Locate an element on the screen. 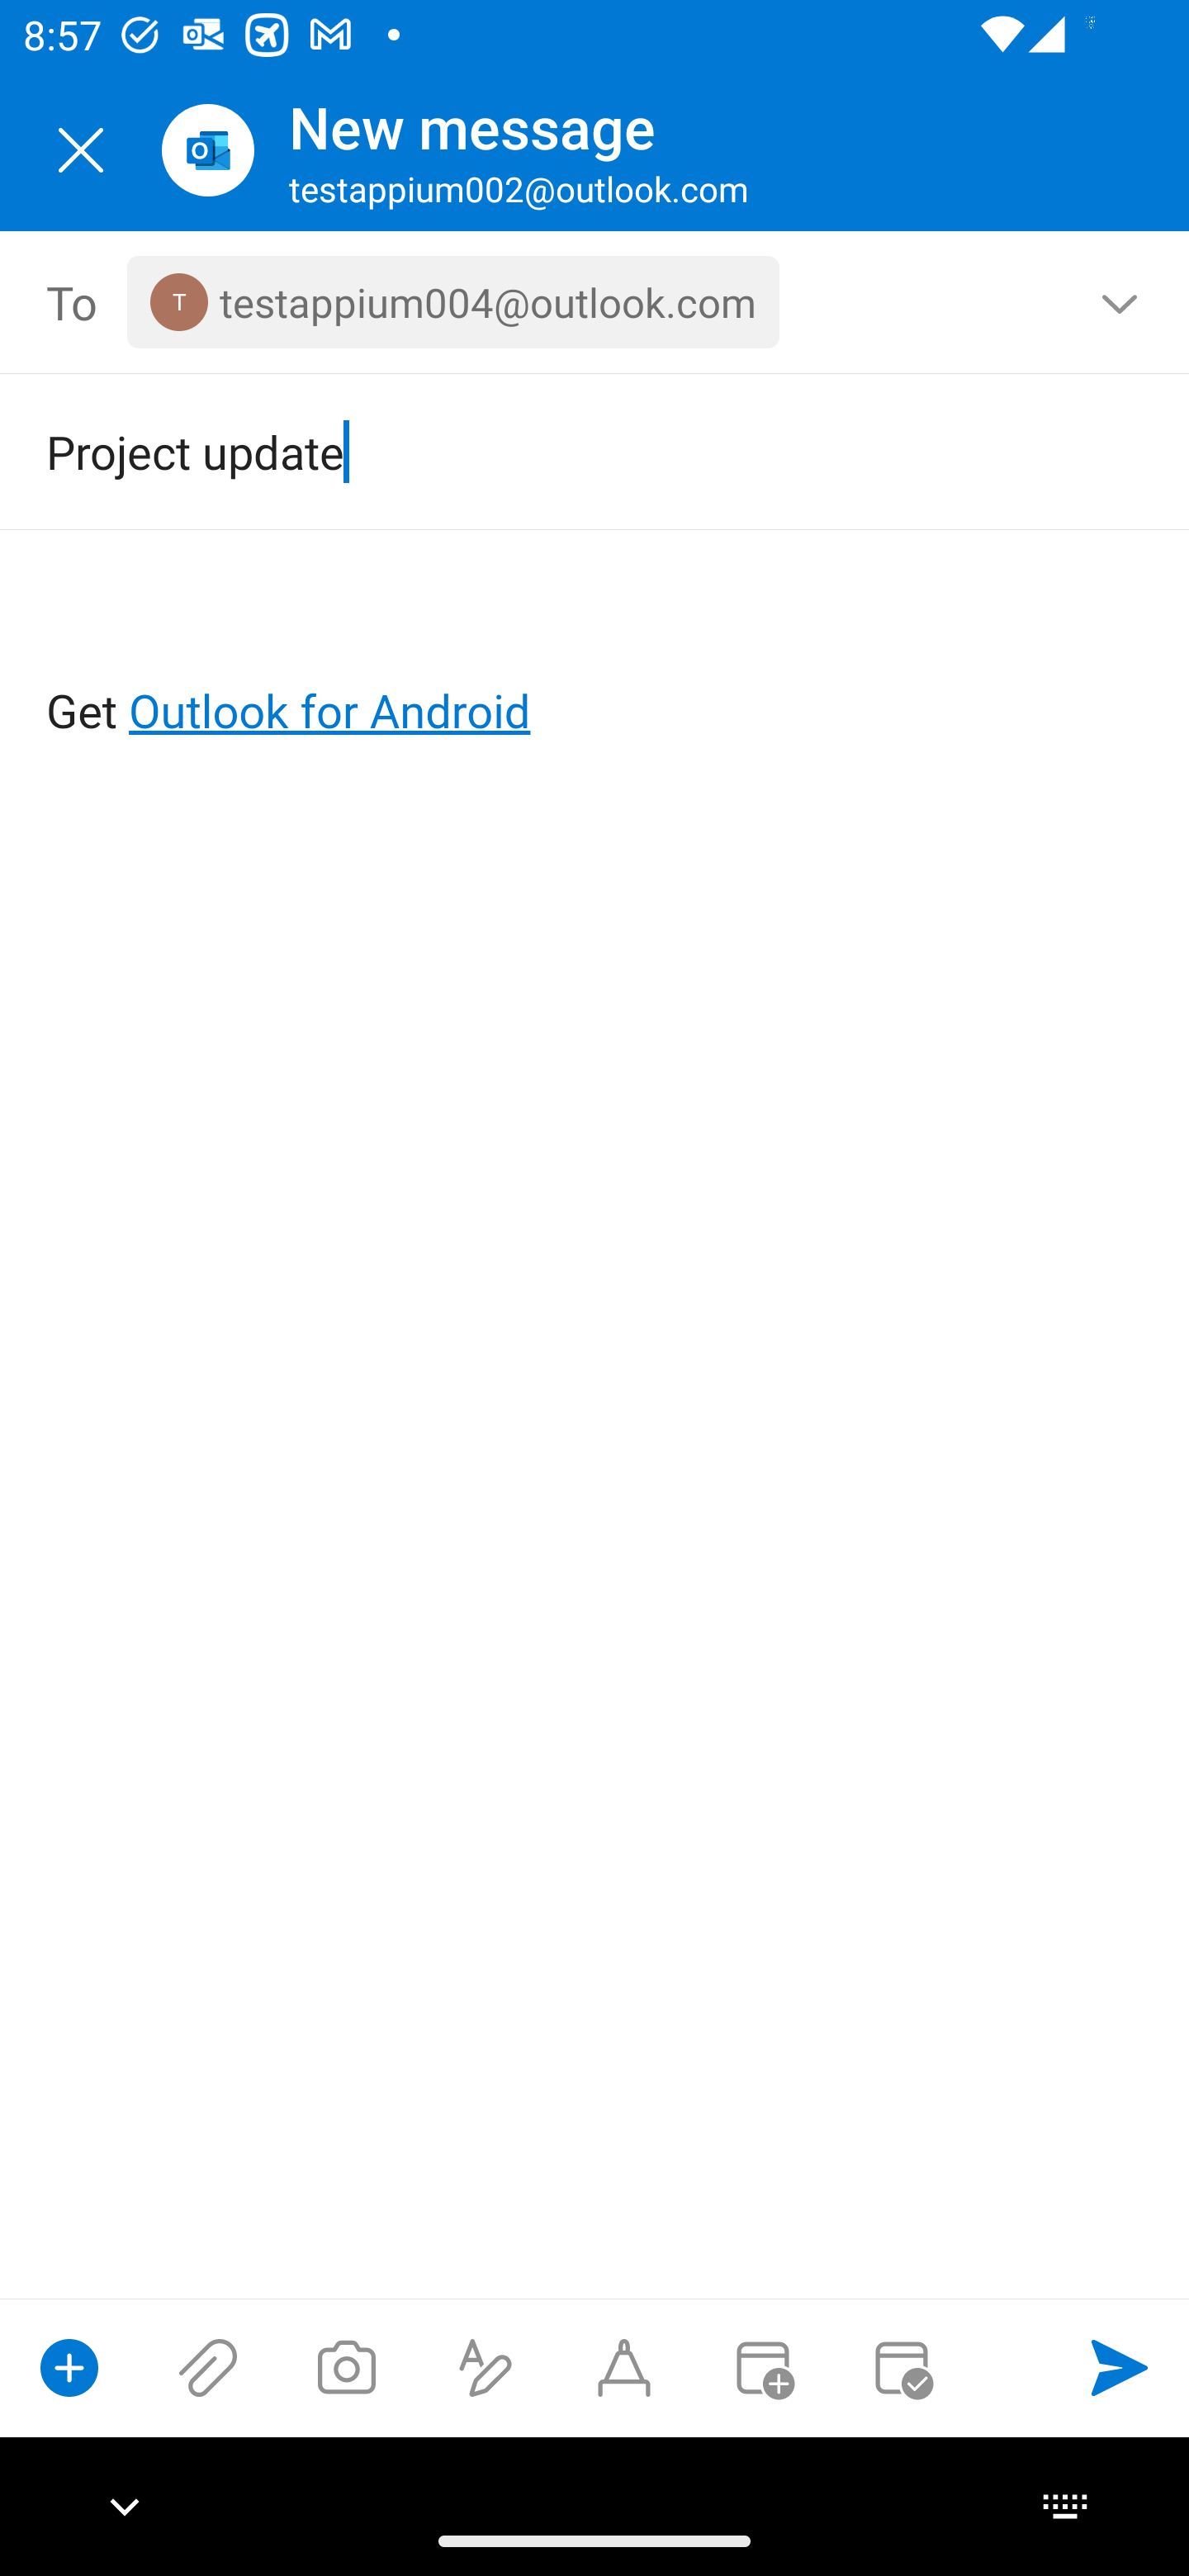 This screenshot has width=1189, height=2576. Convert to event is located at coordinates (762, 2367).